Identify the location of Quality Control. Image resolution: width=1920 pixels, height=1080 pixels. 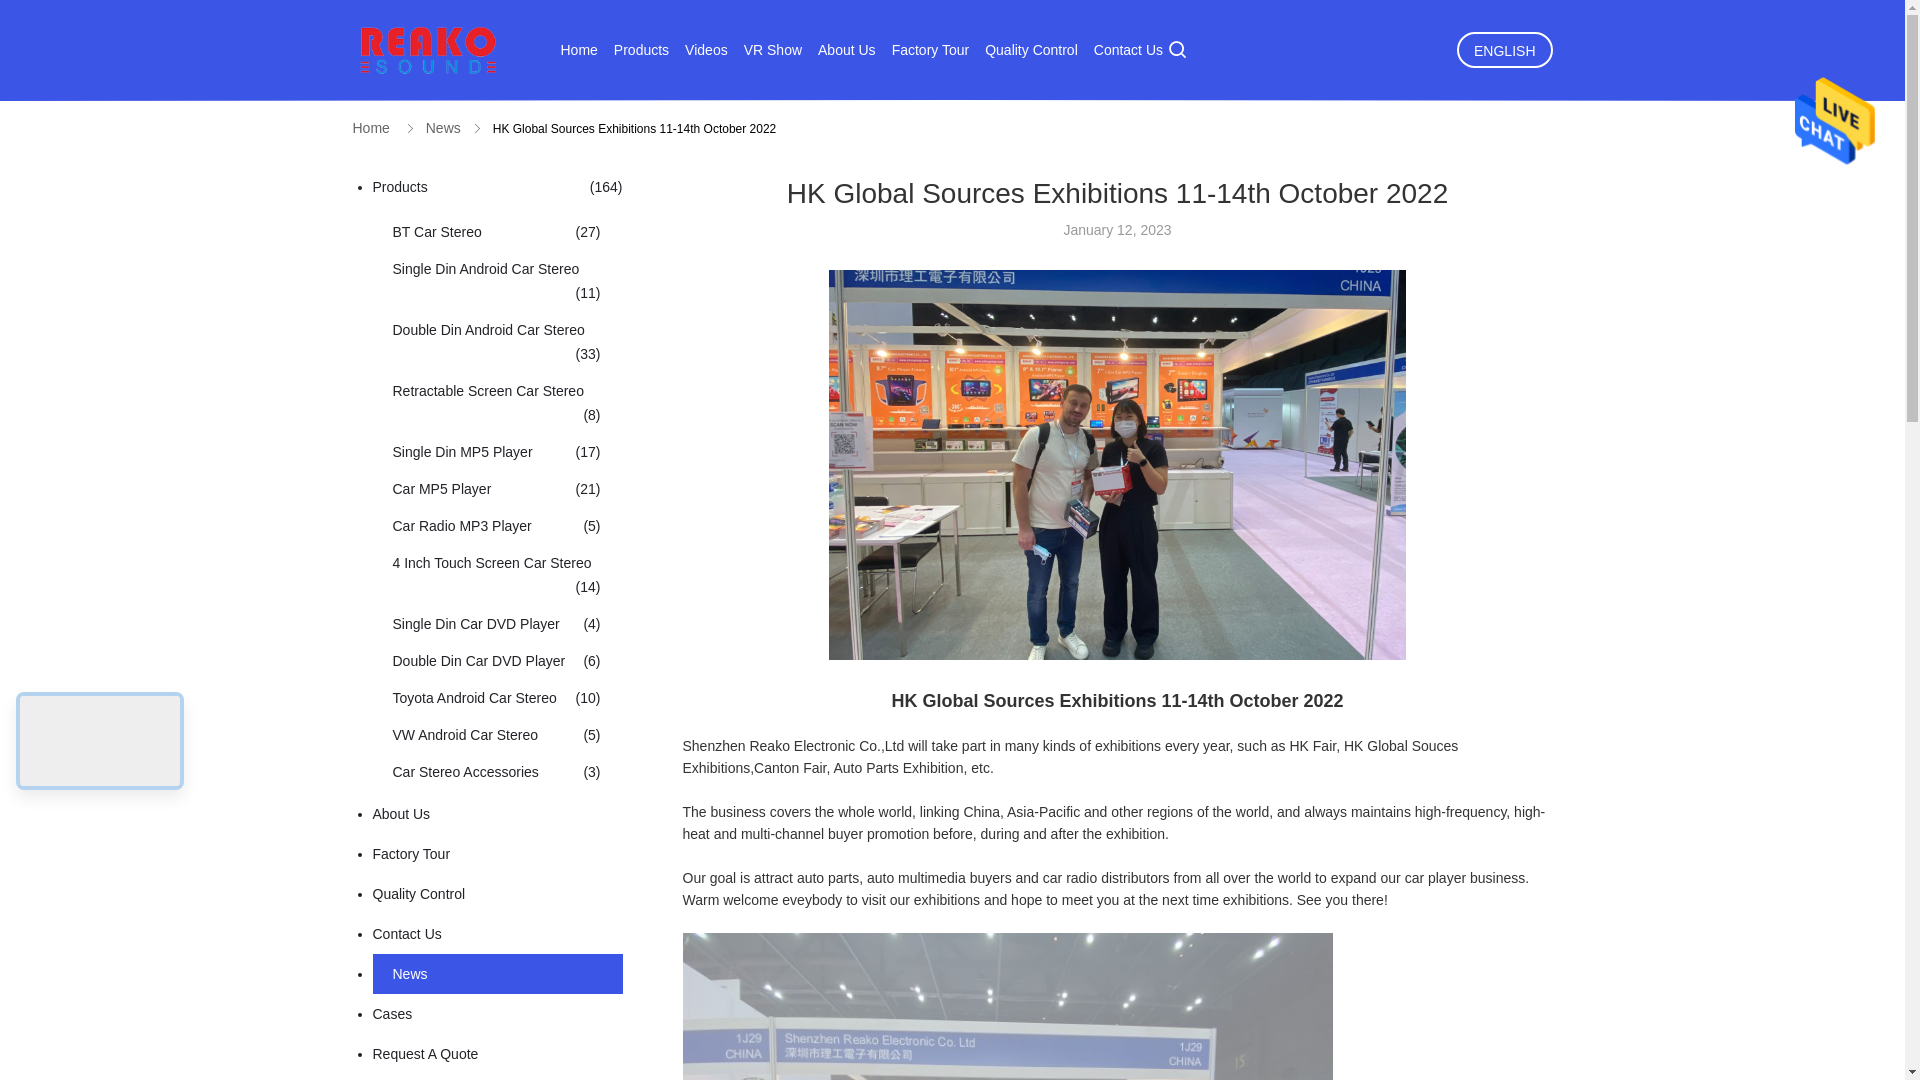
(1030, 50).